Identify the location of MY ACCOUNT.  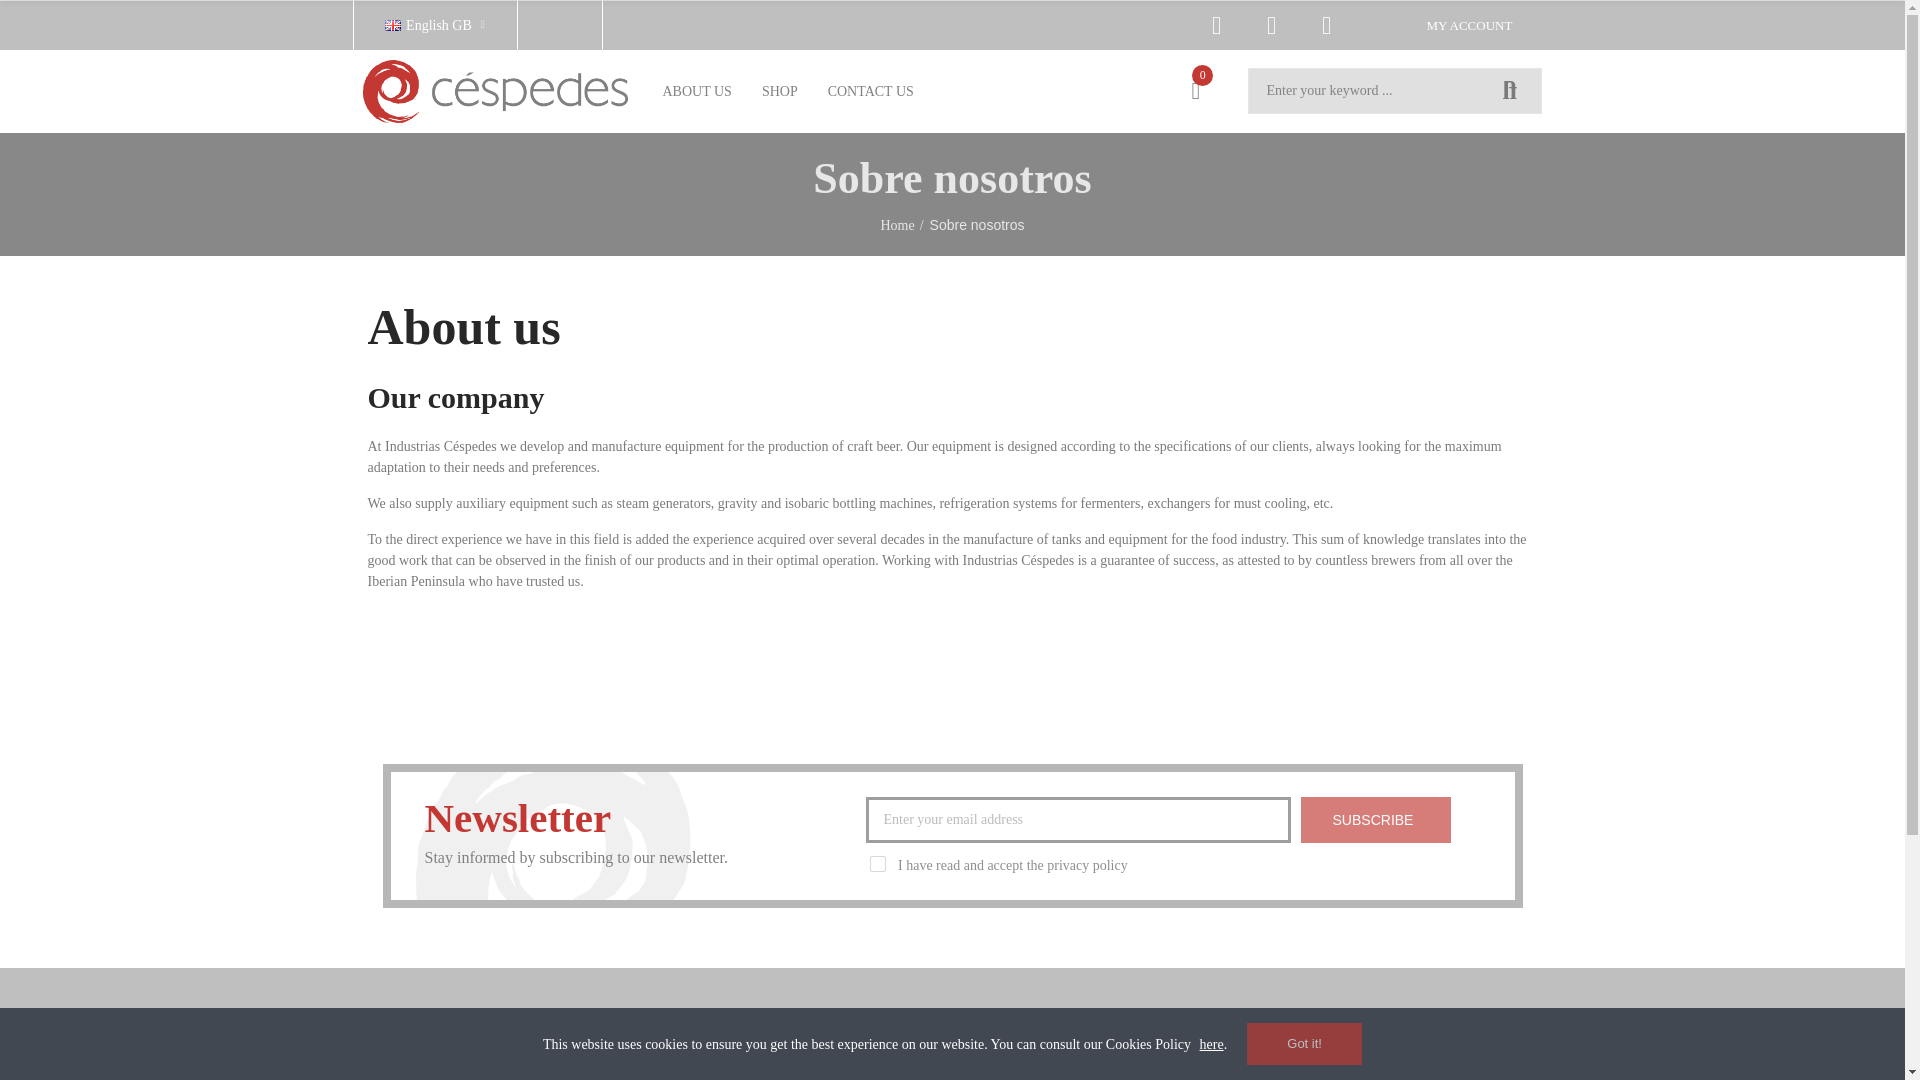
(1470, 24).